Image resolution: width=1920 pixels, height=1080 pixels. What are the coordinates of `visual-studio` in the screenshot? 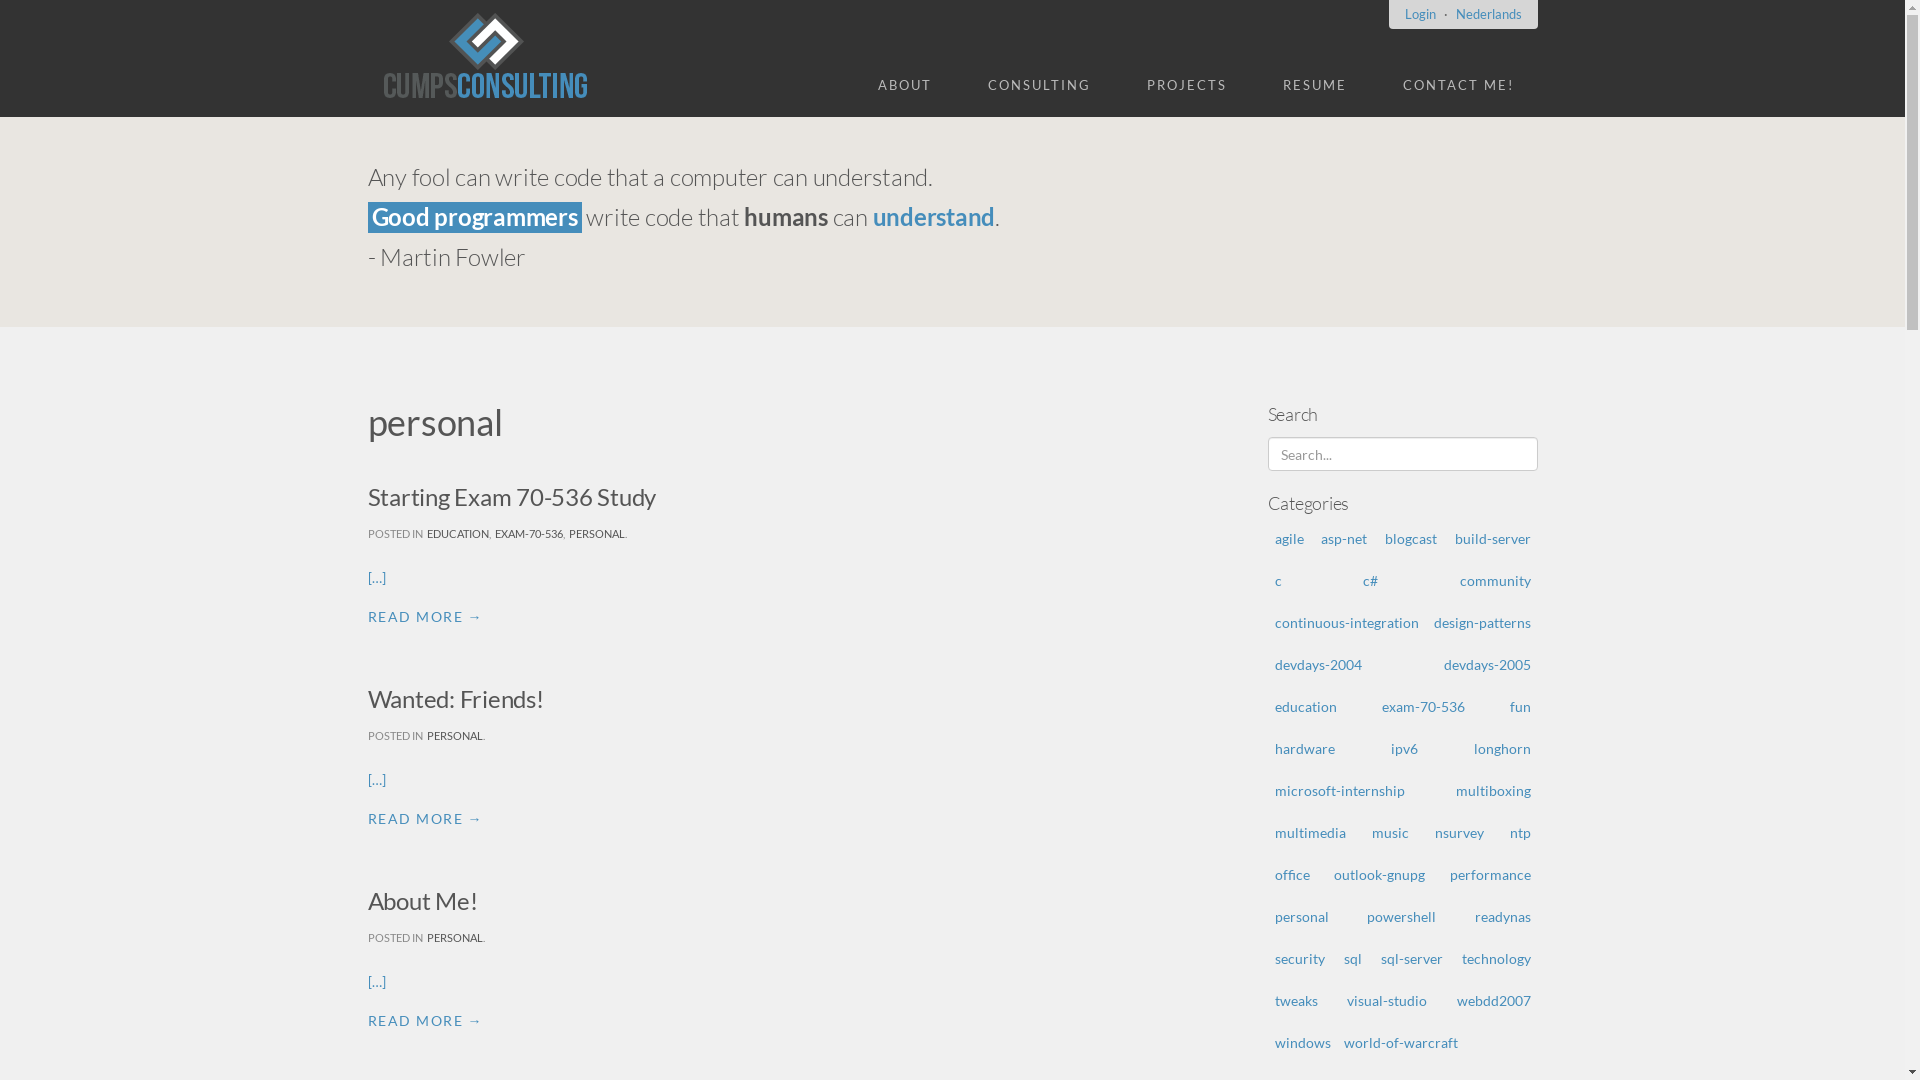 It's located at (1387, 1000).